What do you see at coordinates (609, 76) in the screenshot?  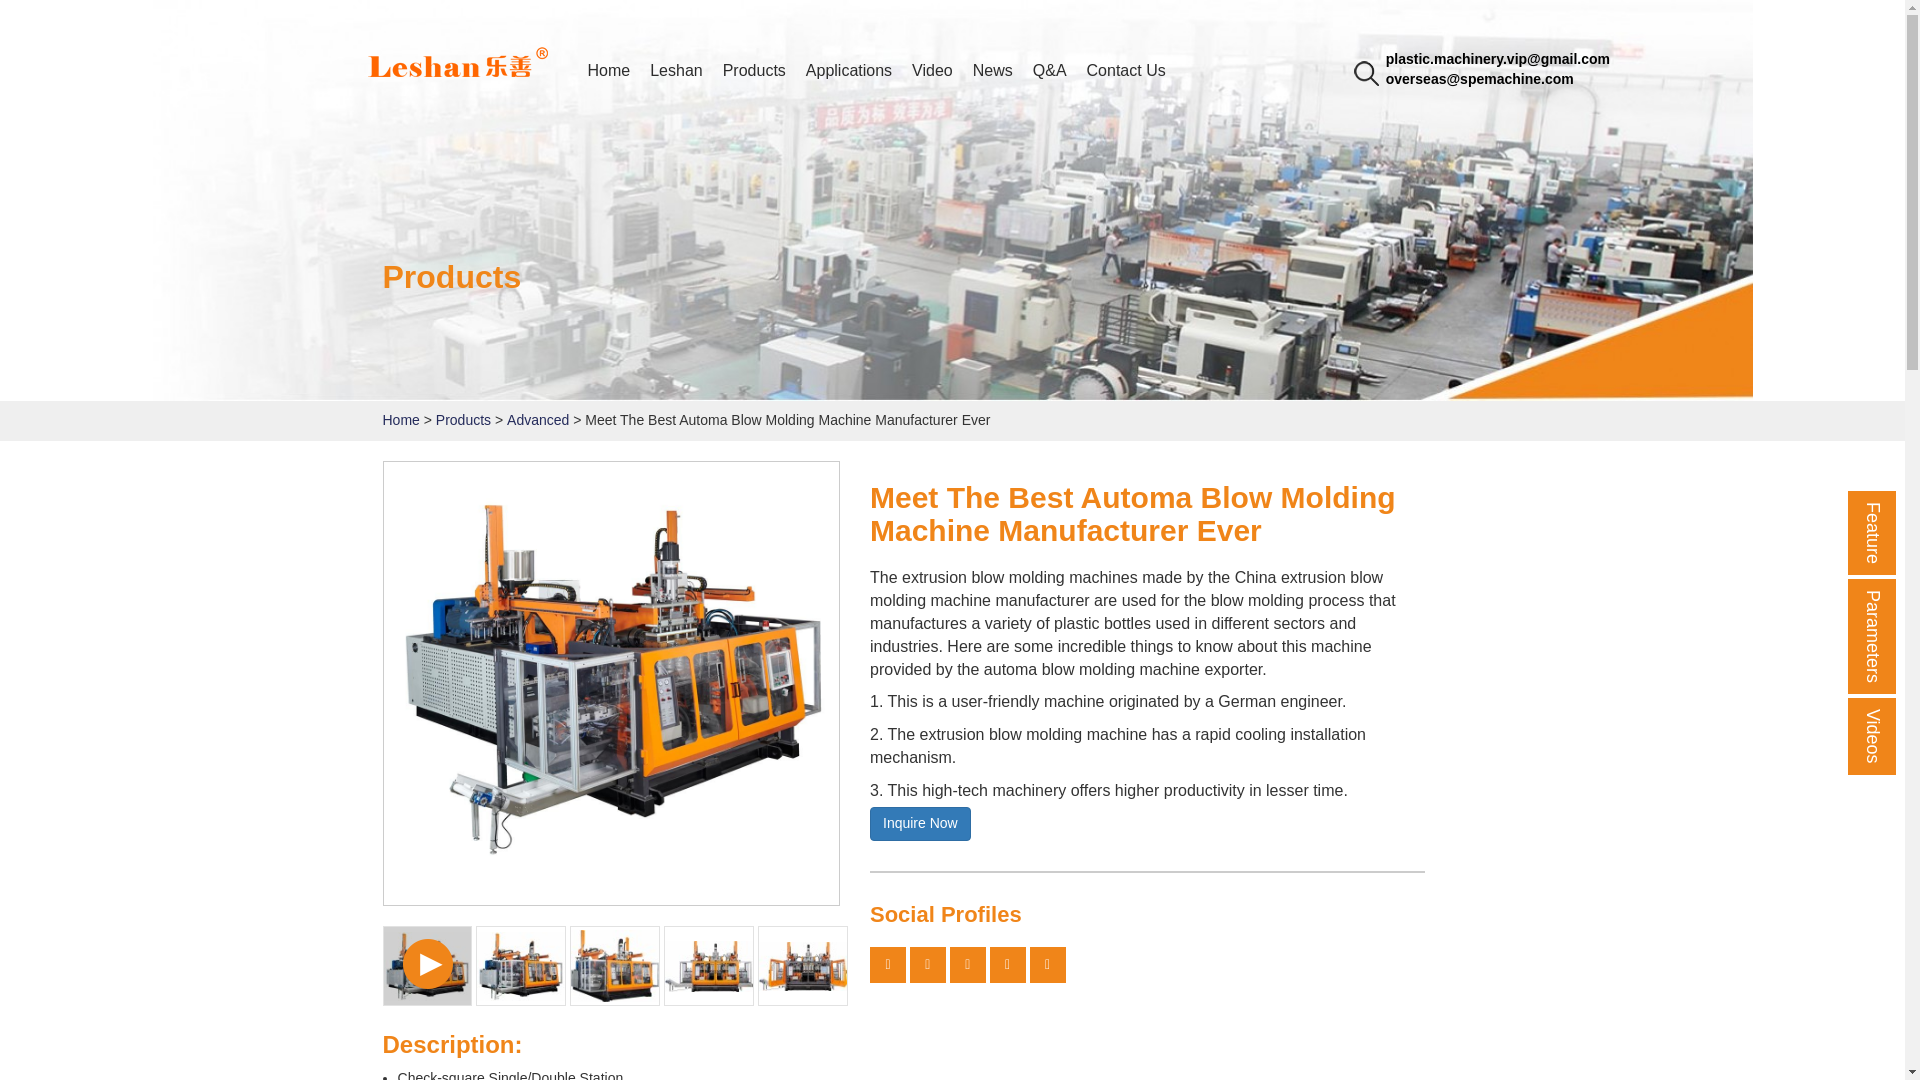 I see `Home` at bounding box center [609, 76].